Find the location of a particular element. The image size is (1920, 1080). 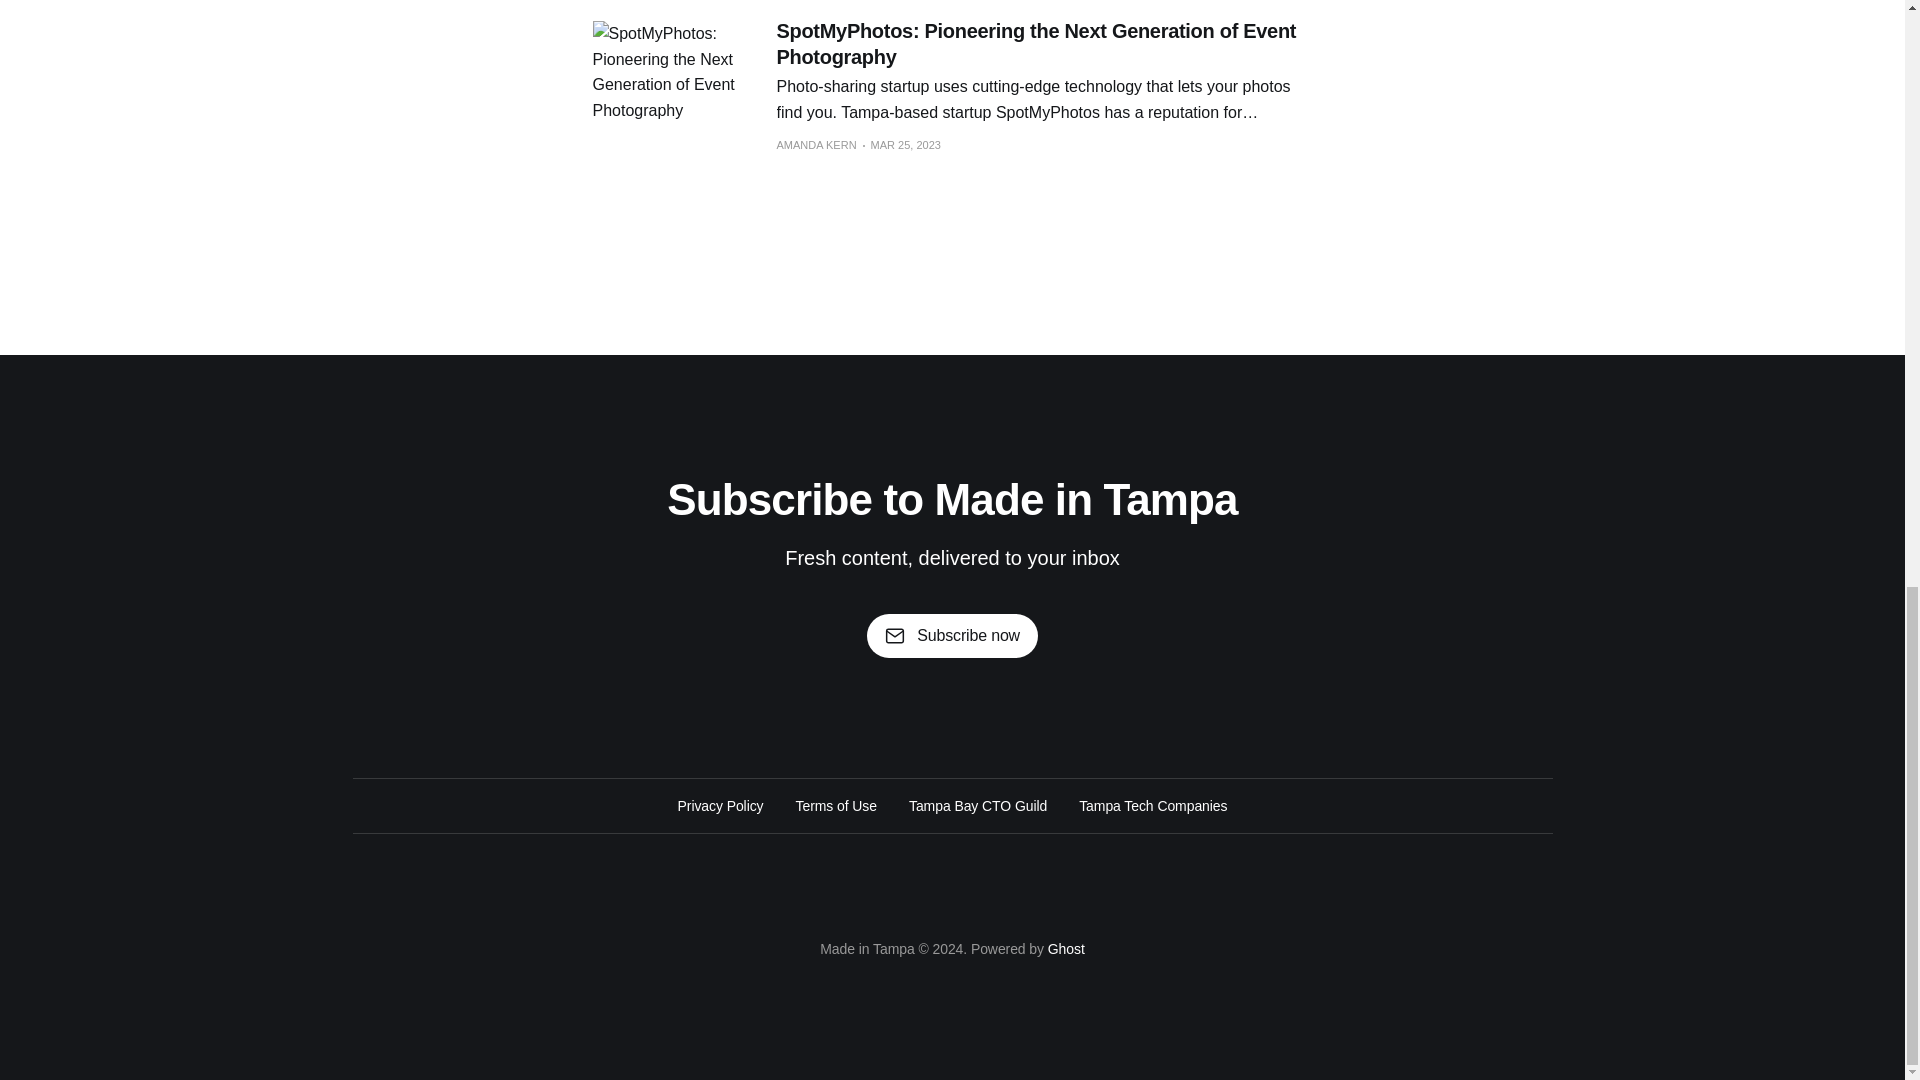

Tampa Tech Companies is located at coordinates (1152, 805).